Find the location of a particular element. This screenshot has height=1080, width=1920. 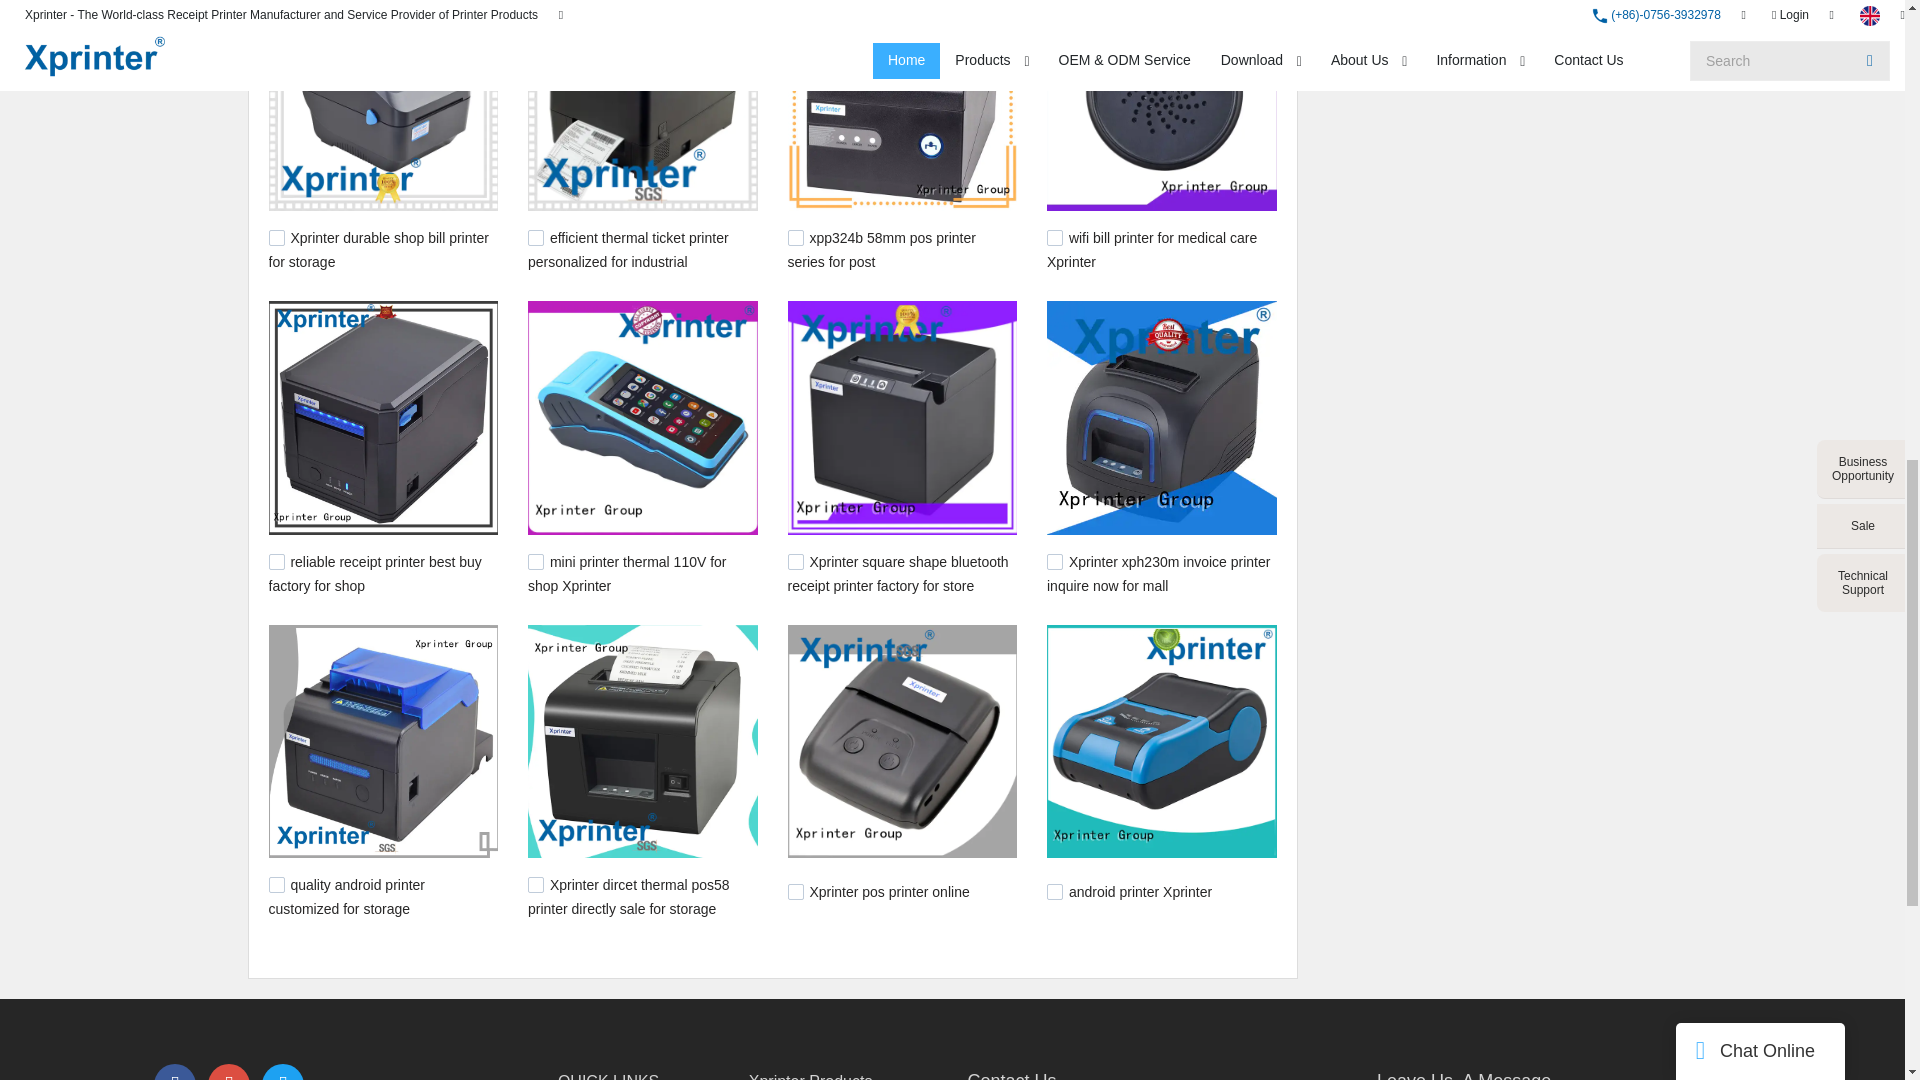

1616 is located at coordinates (276, 238).